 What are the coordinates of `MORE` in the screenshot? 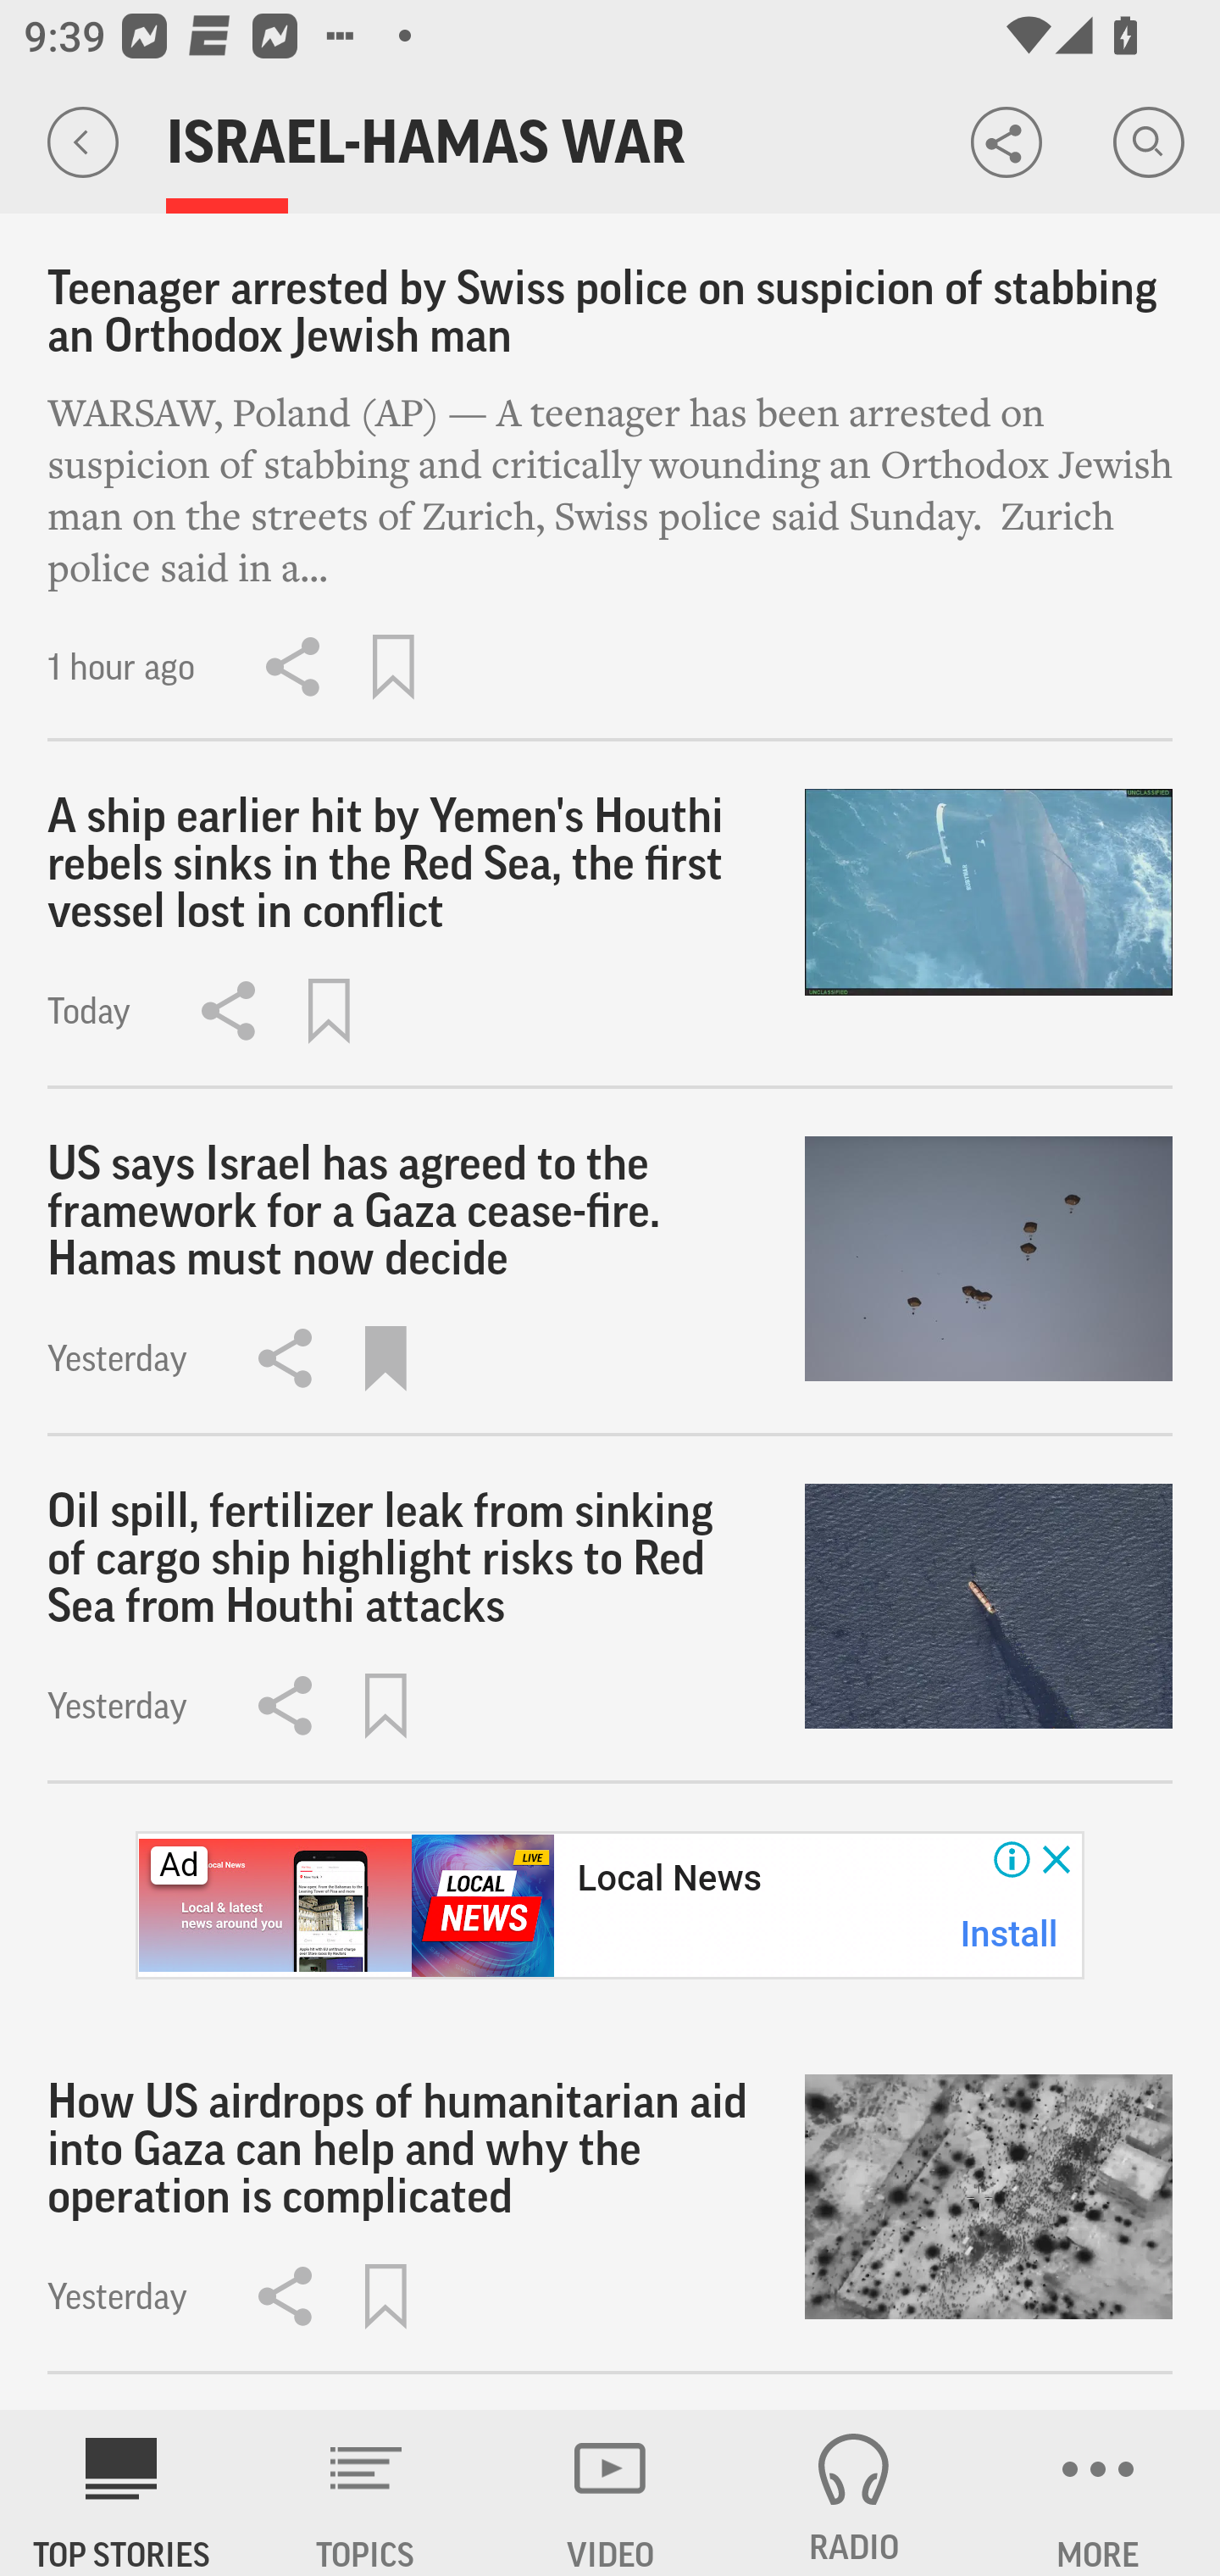 It's located at (1098, 2493).